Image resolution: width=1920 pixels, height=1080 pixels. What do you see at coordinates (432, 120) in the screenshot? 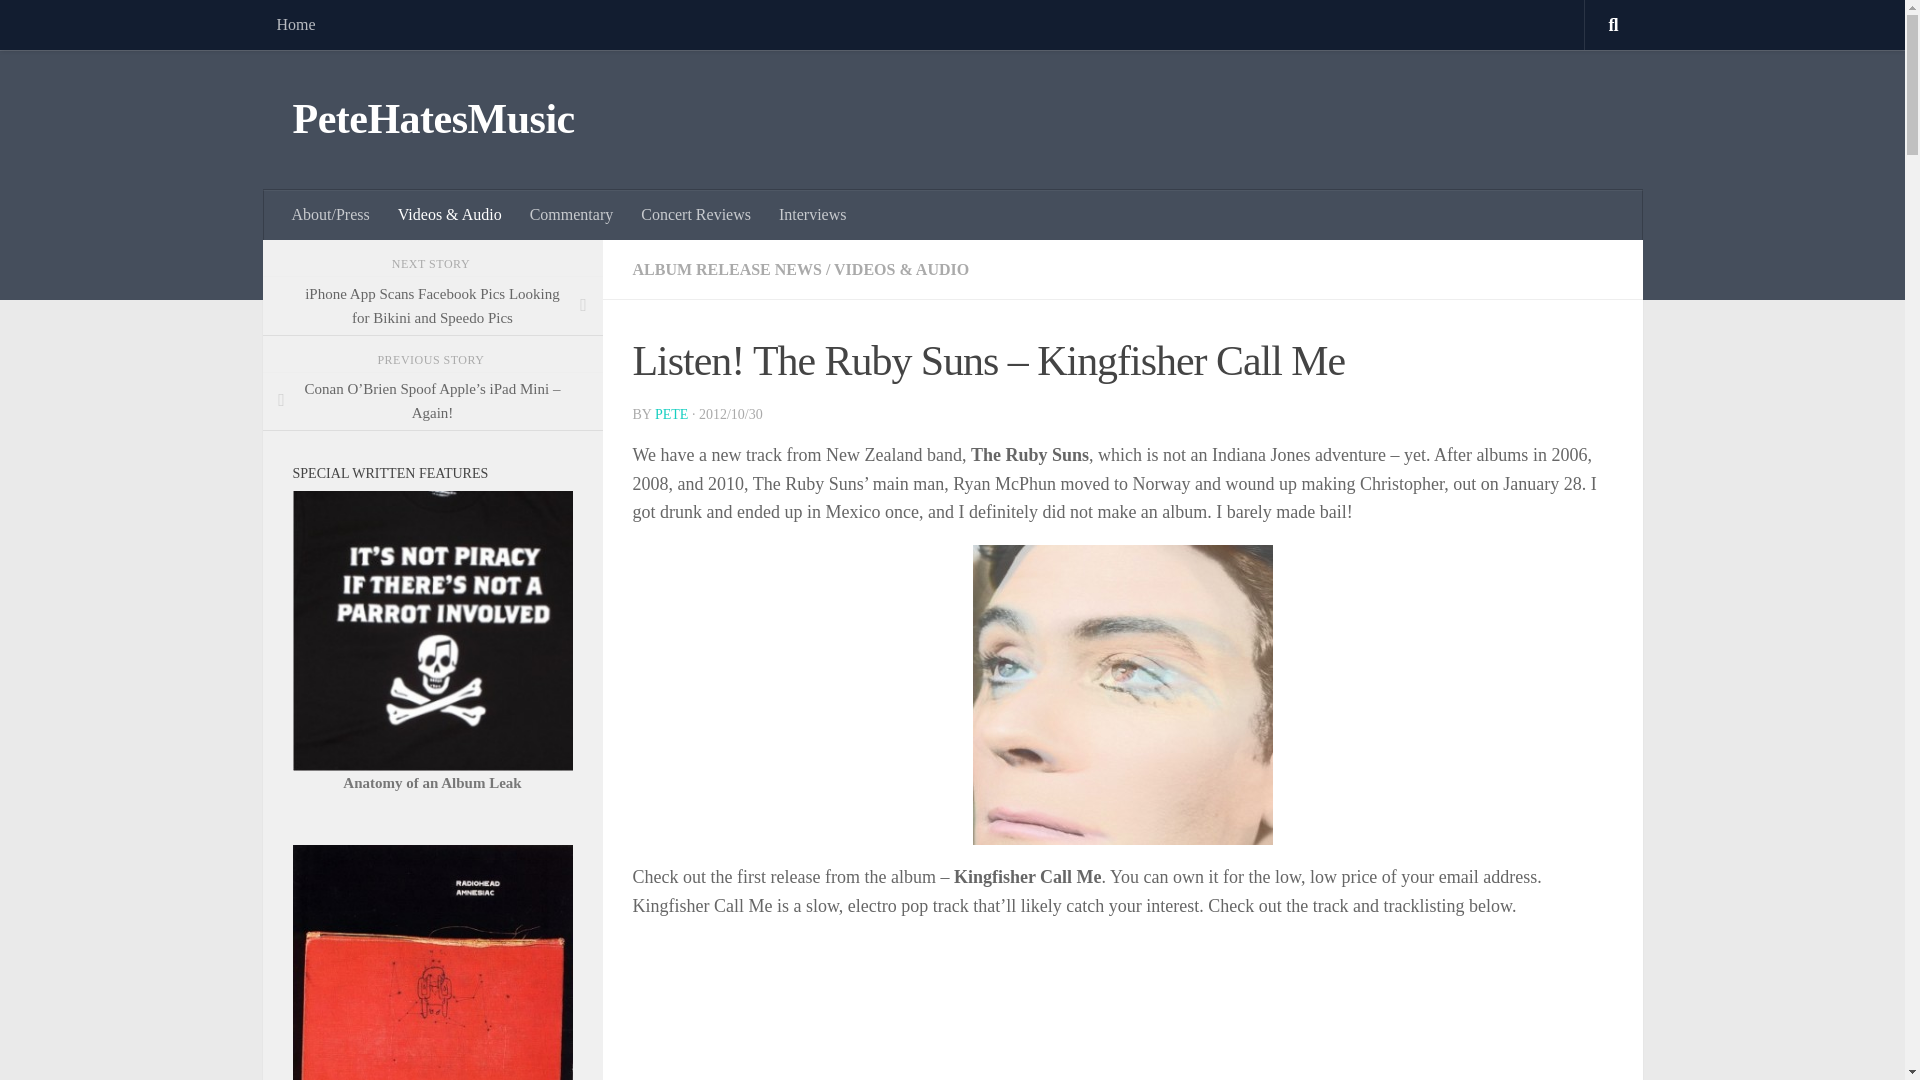
I see `PeteHatesMusic` at bounding box center [432, 120].